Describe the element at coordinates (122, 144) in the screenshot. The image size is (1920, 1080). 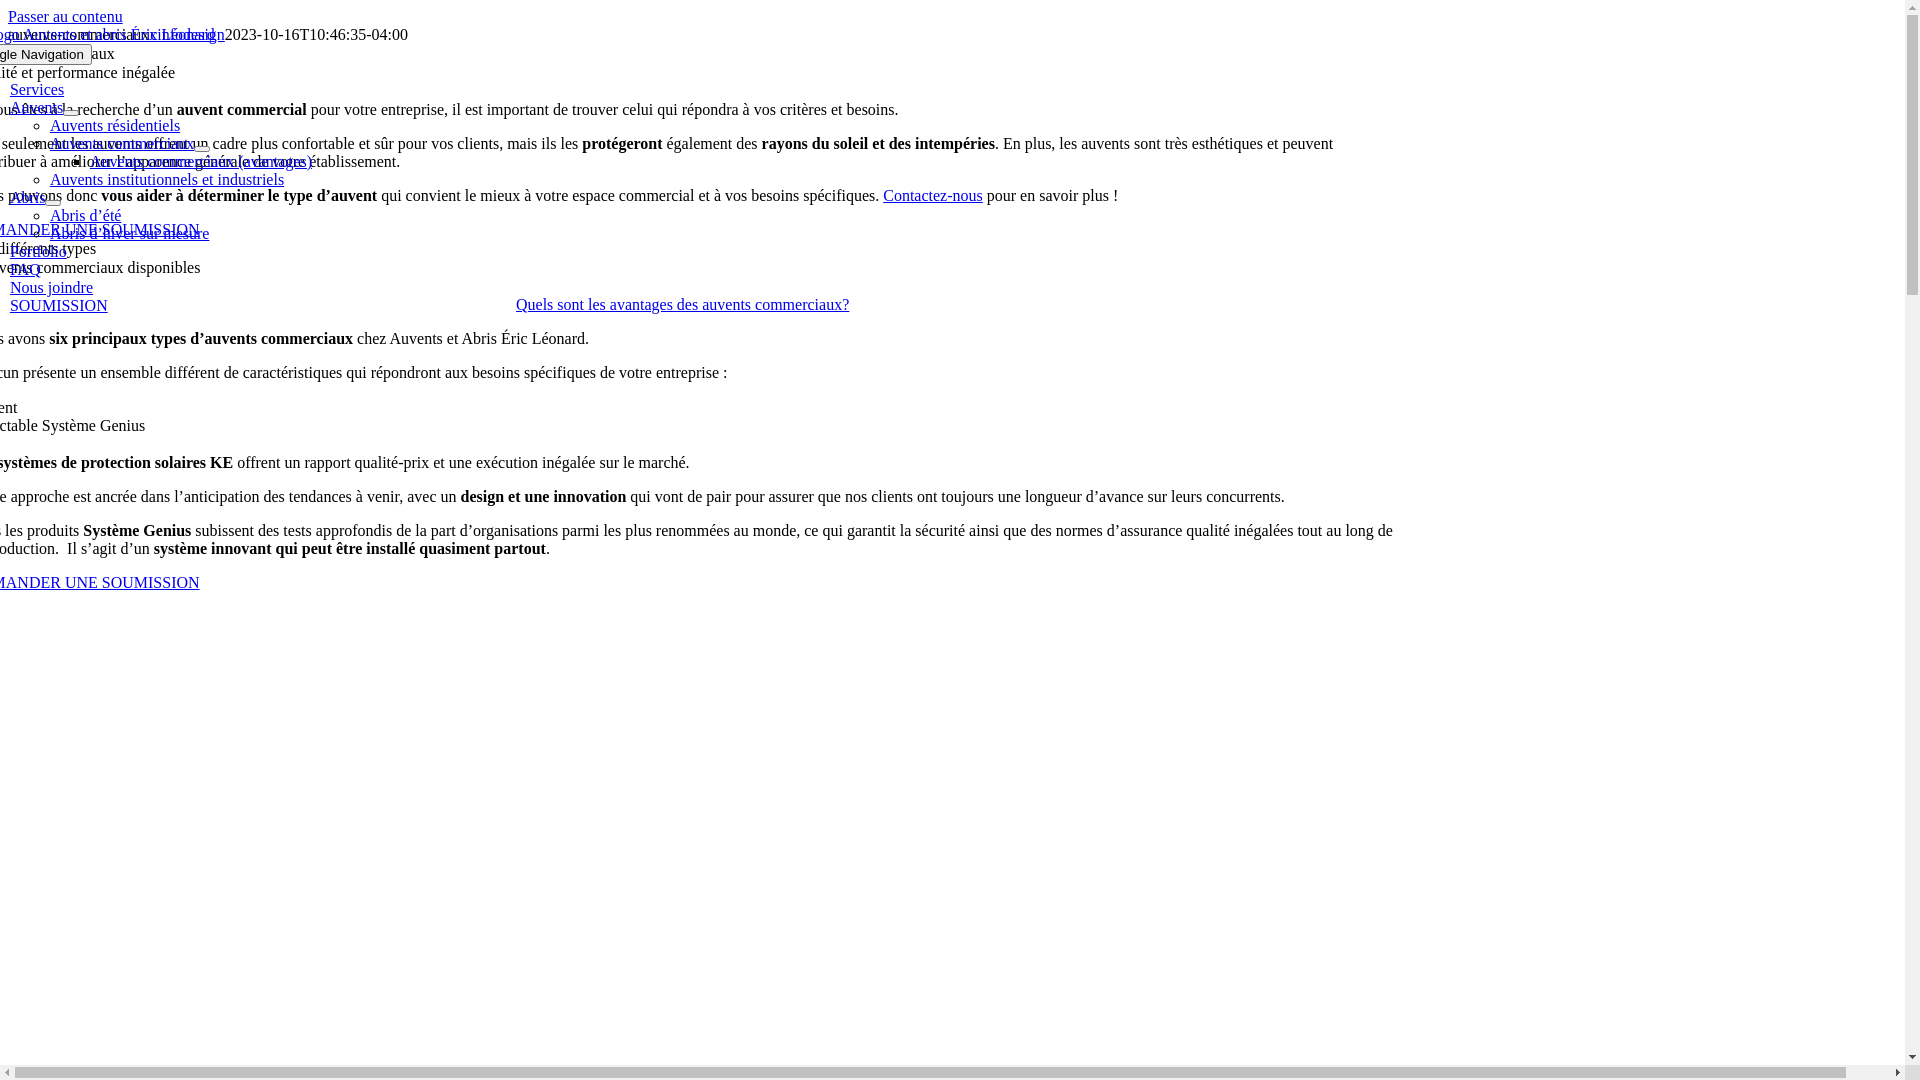
I see `Auvents commerciaux` at that location.